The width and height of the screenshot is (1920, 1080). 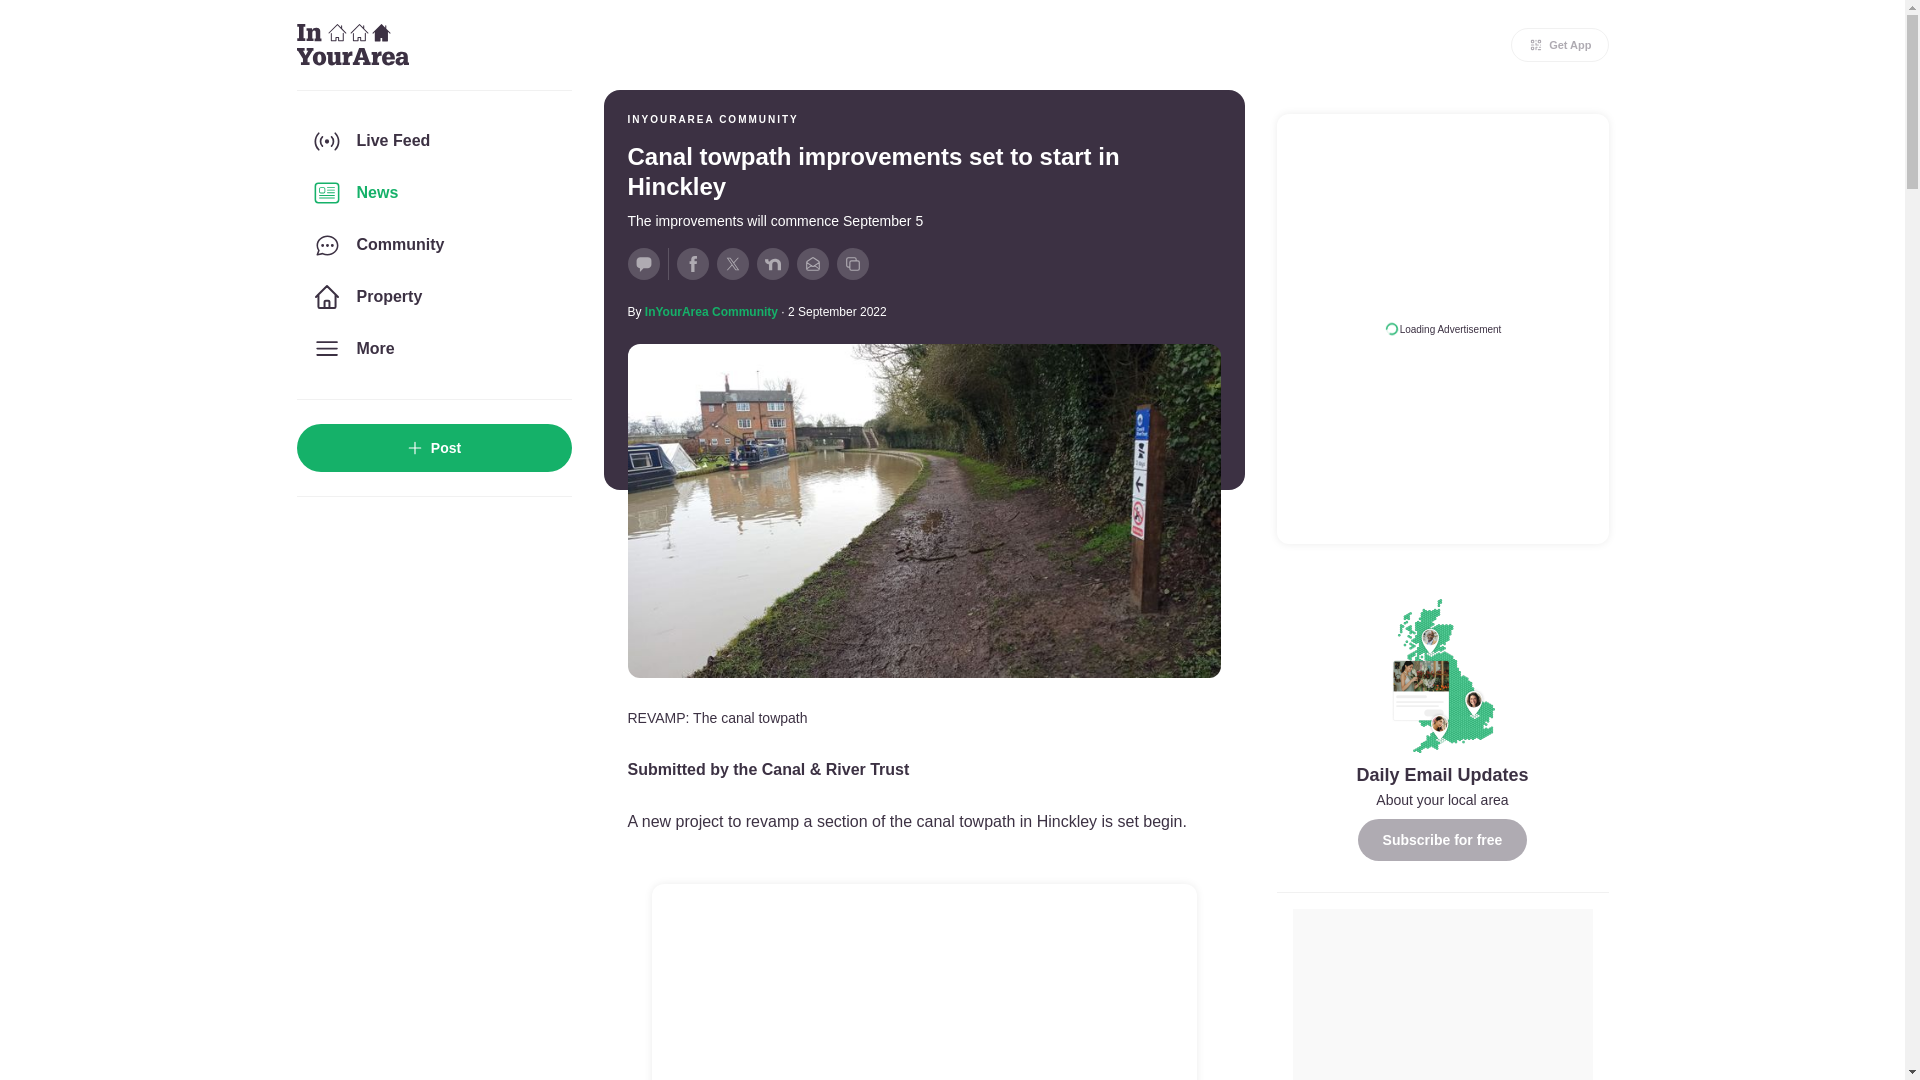 I want to click on Copy to clipboard, so click(x=851, y=264).